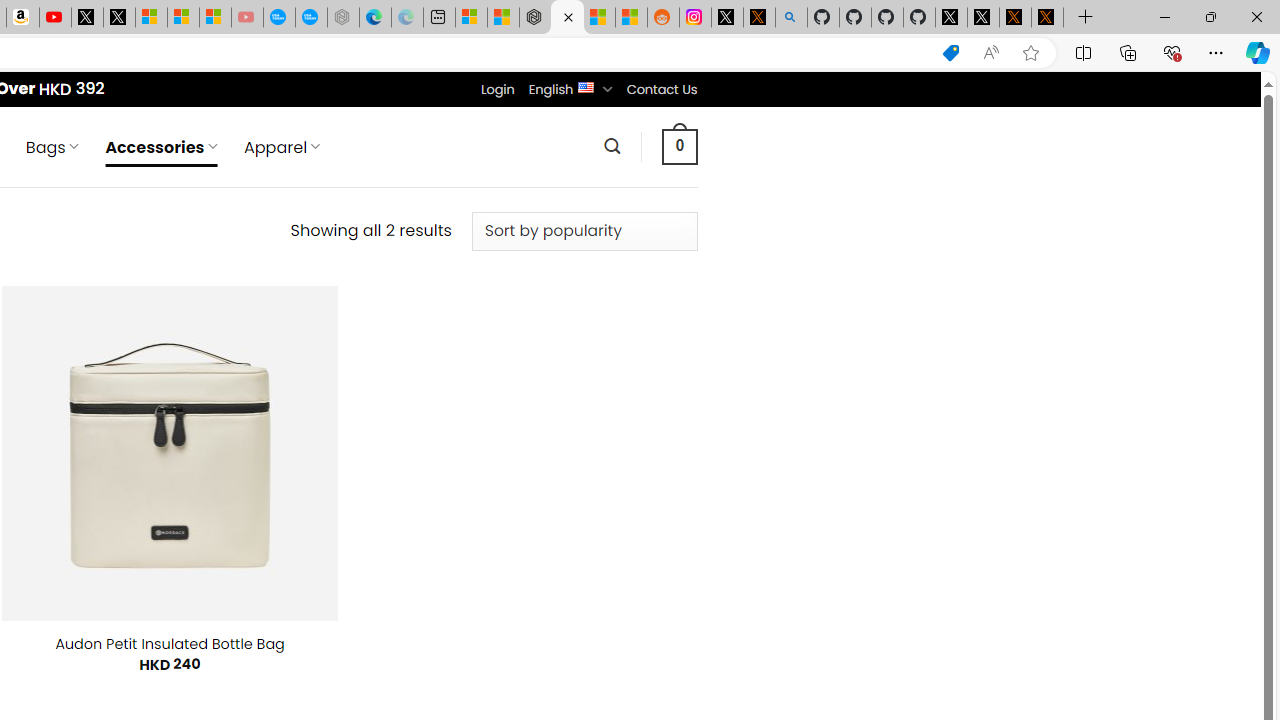 The width and height of the screenshot is (1280, 720). What do you see at coordinates (950, 53) in the screenshot?
I see `This site has coupons! Shopping in Microsoft Edge` at bounding box center [950, 53].